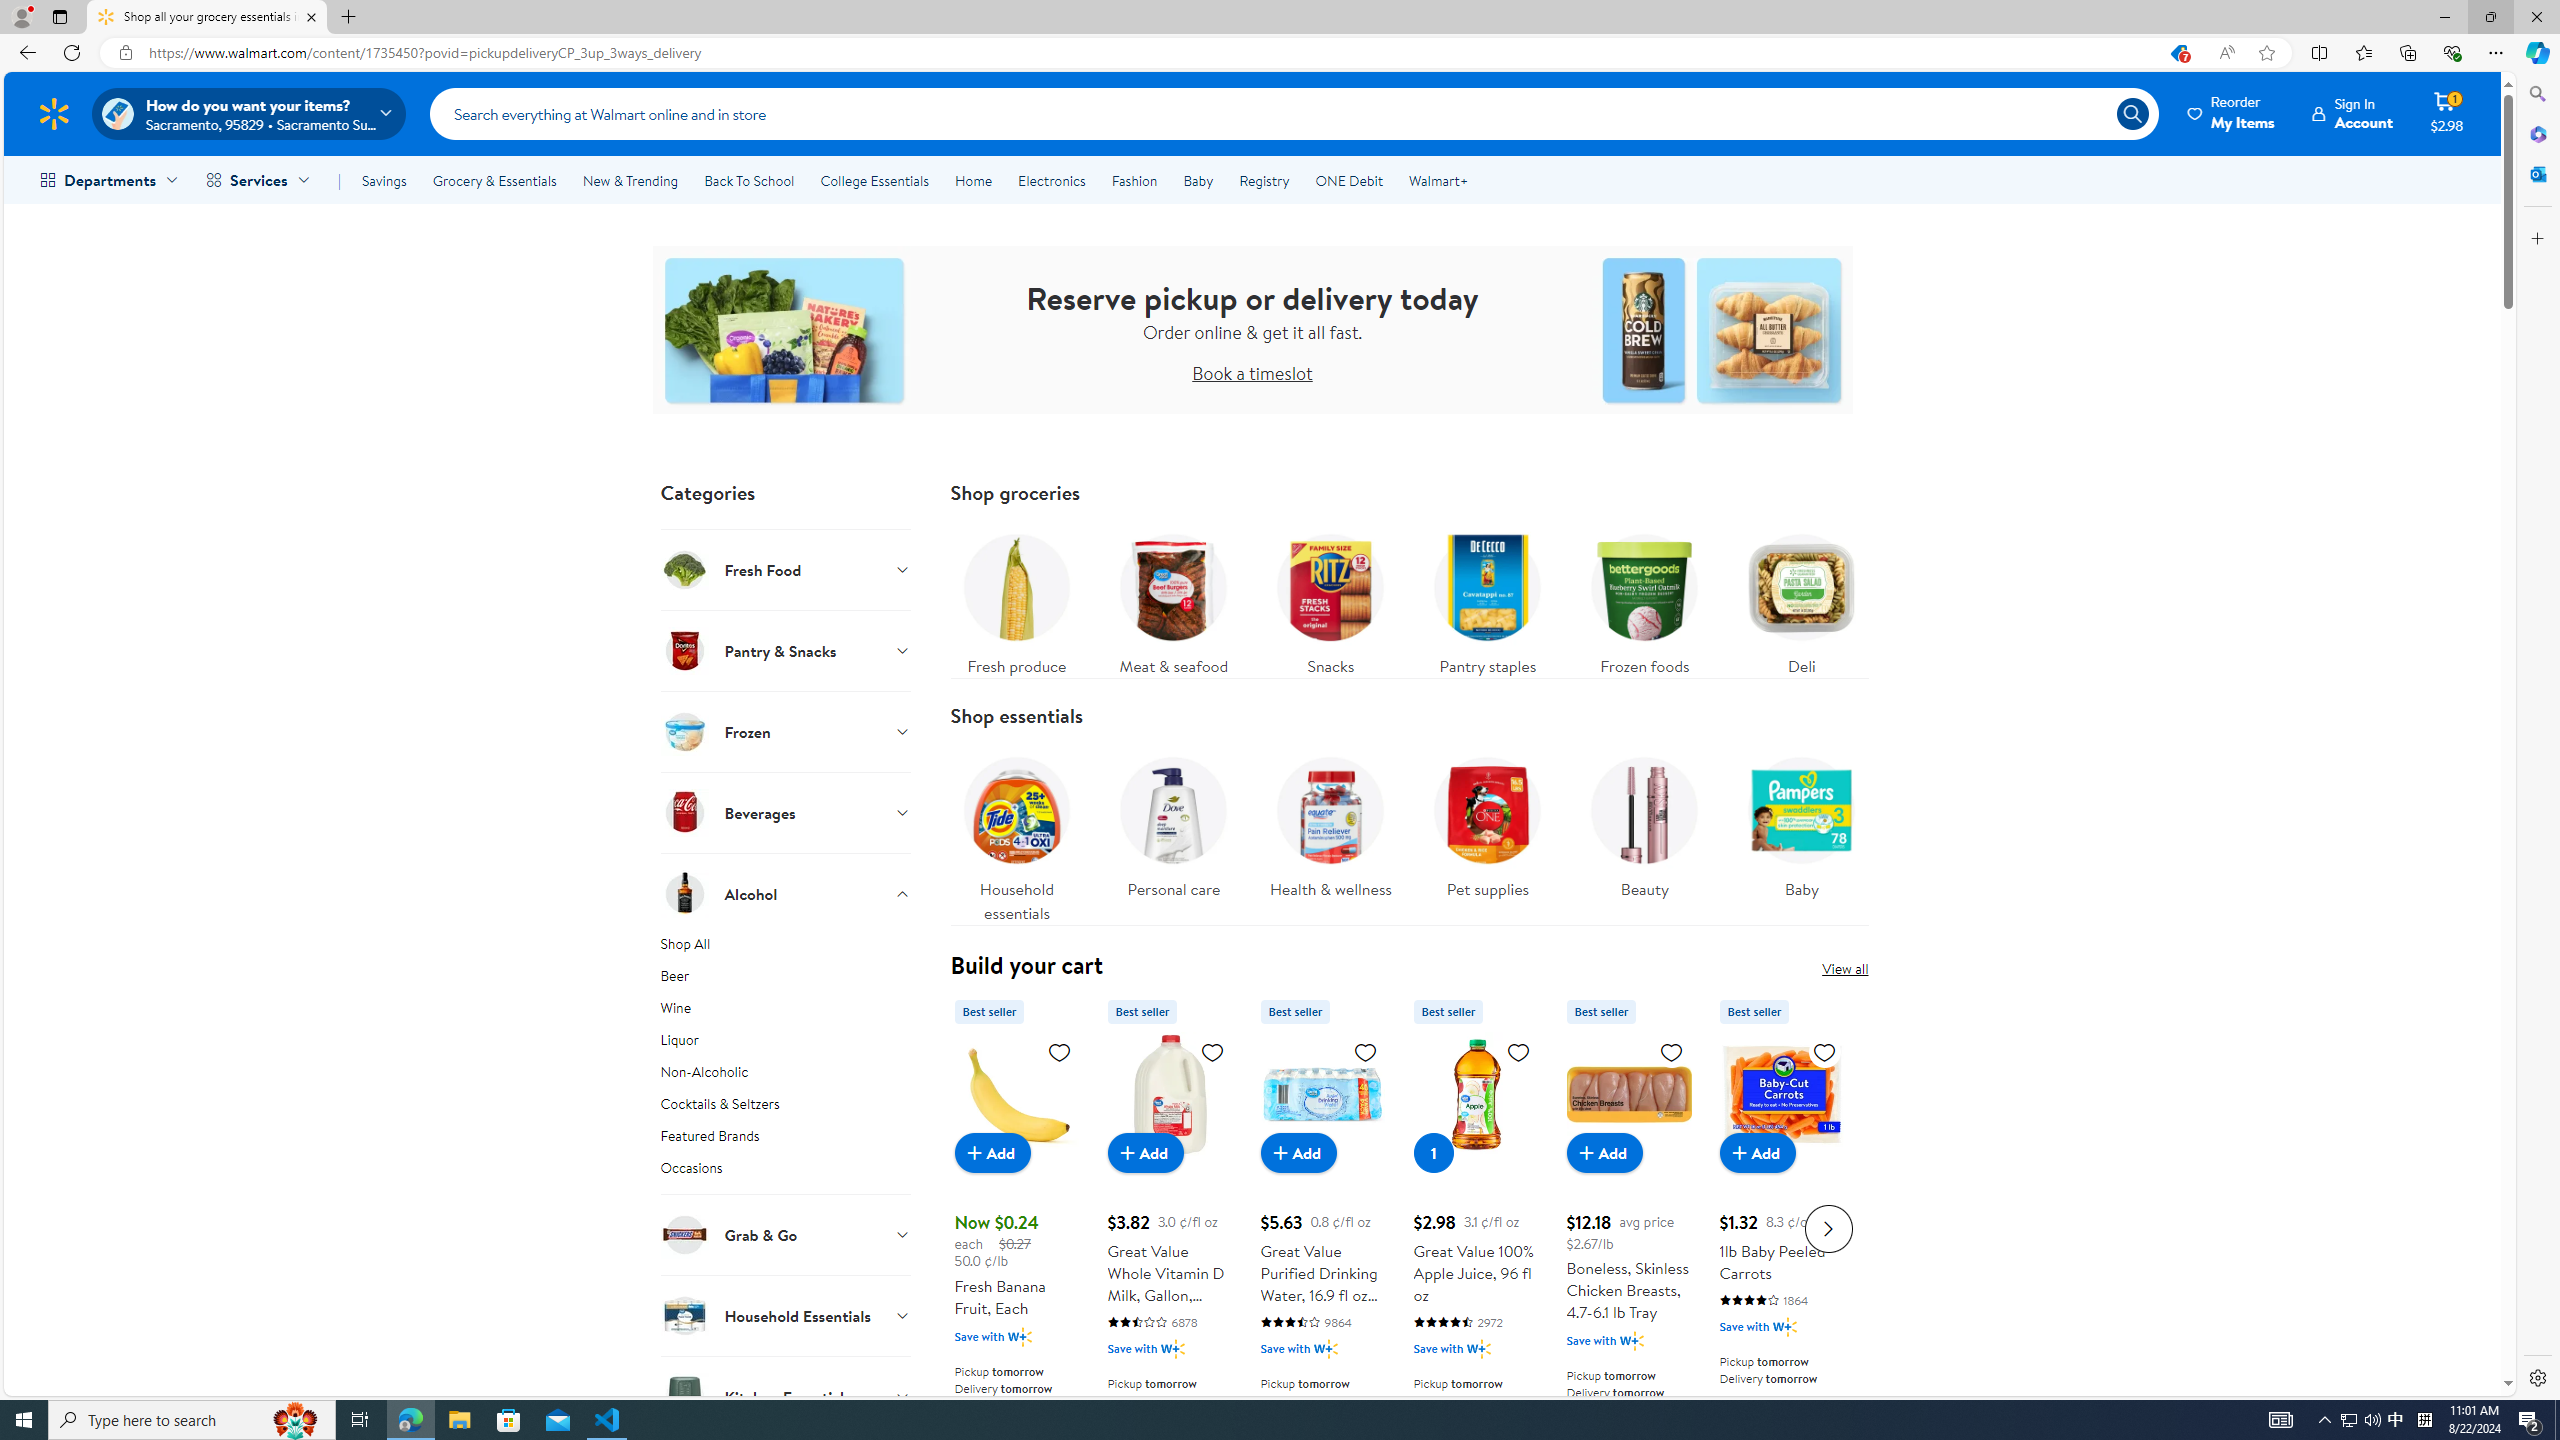 This screenshot has height=1440, width=2560. I want to click on College Essentials, so click(874, 180).